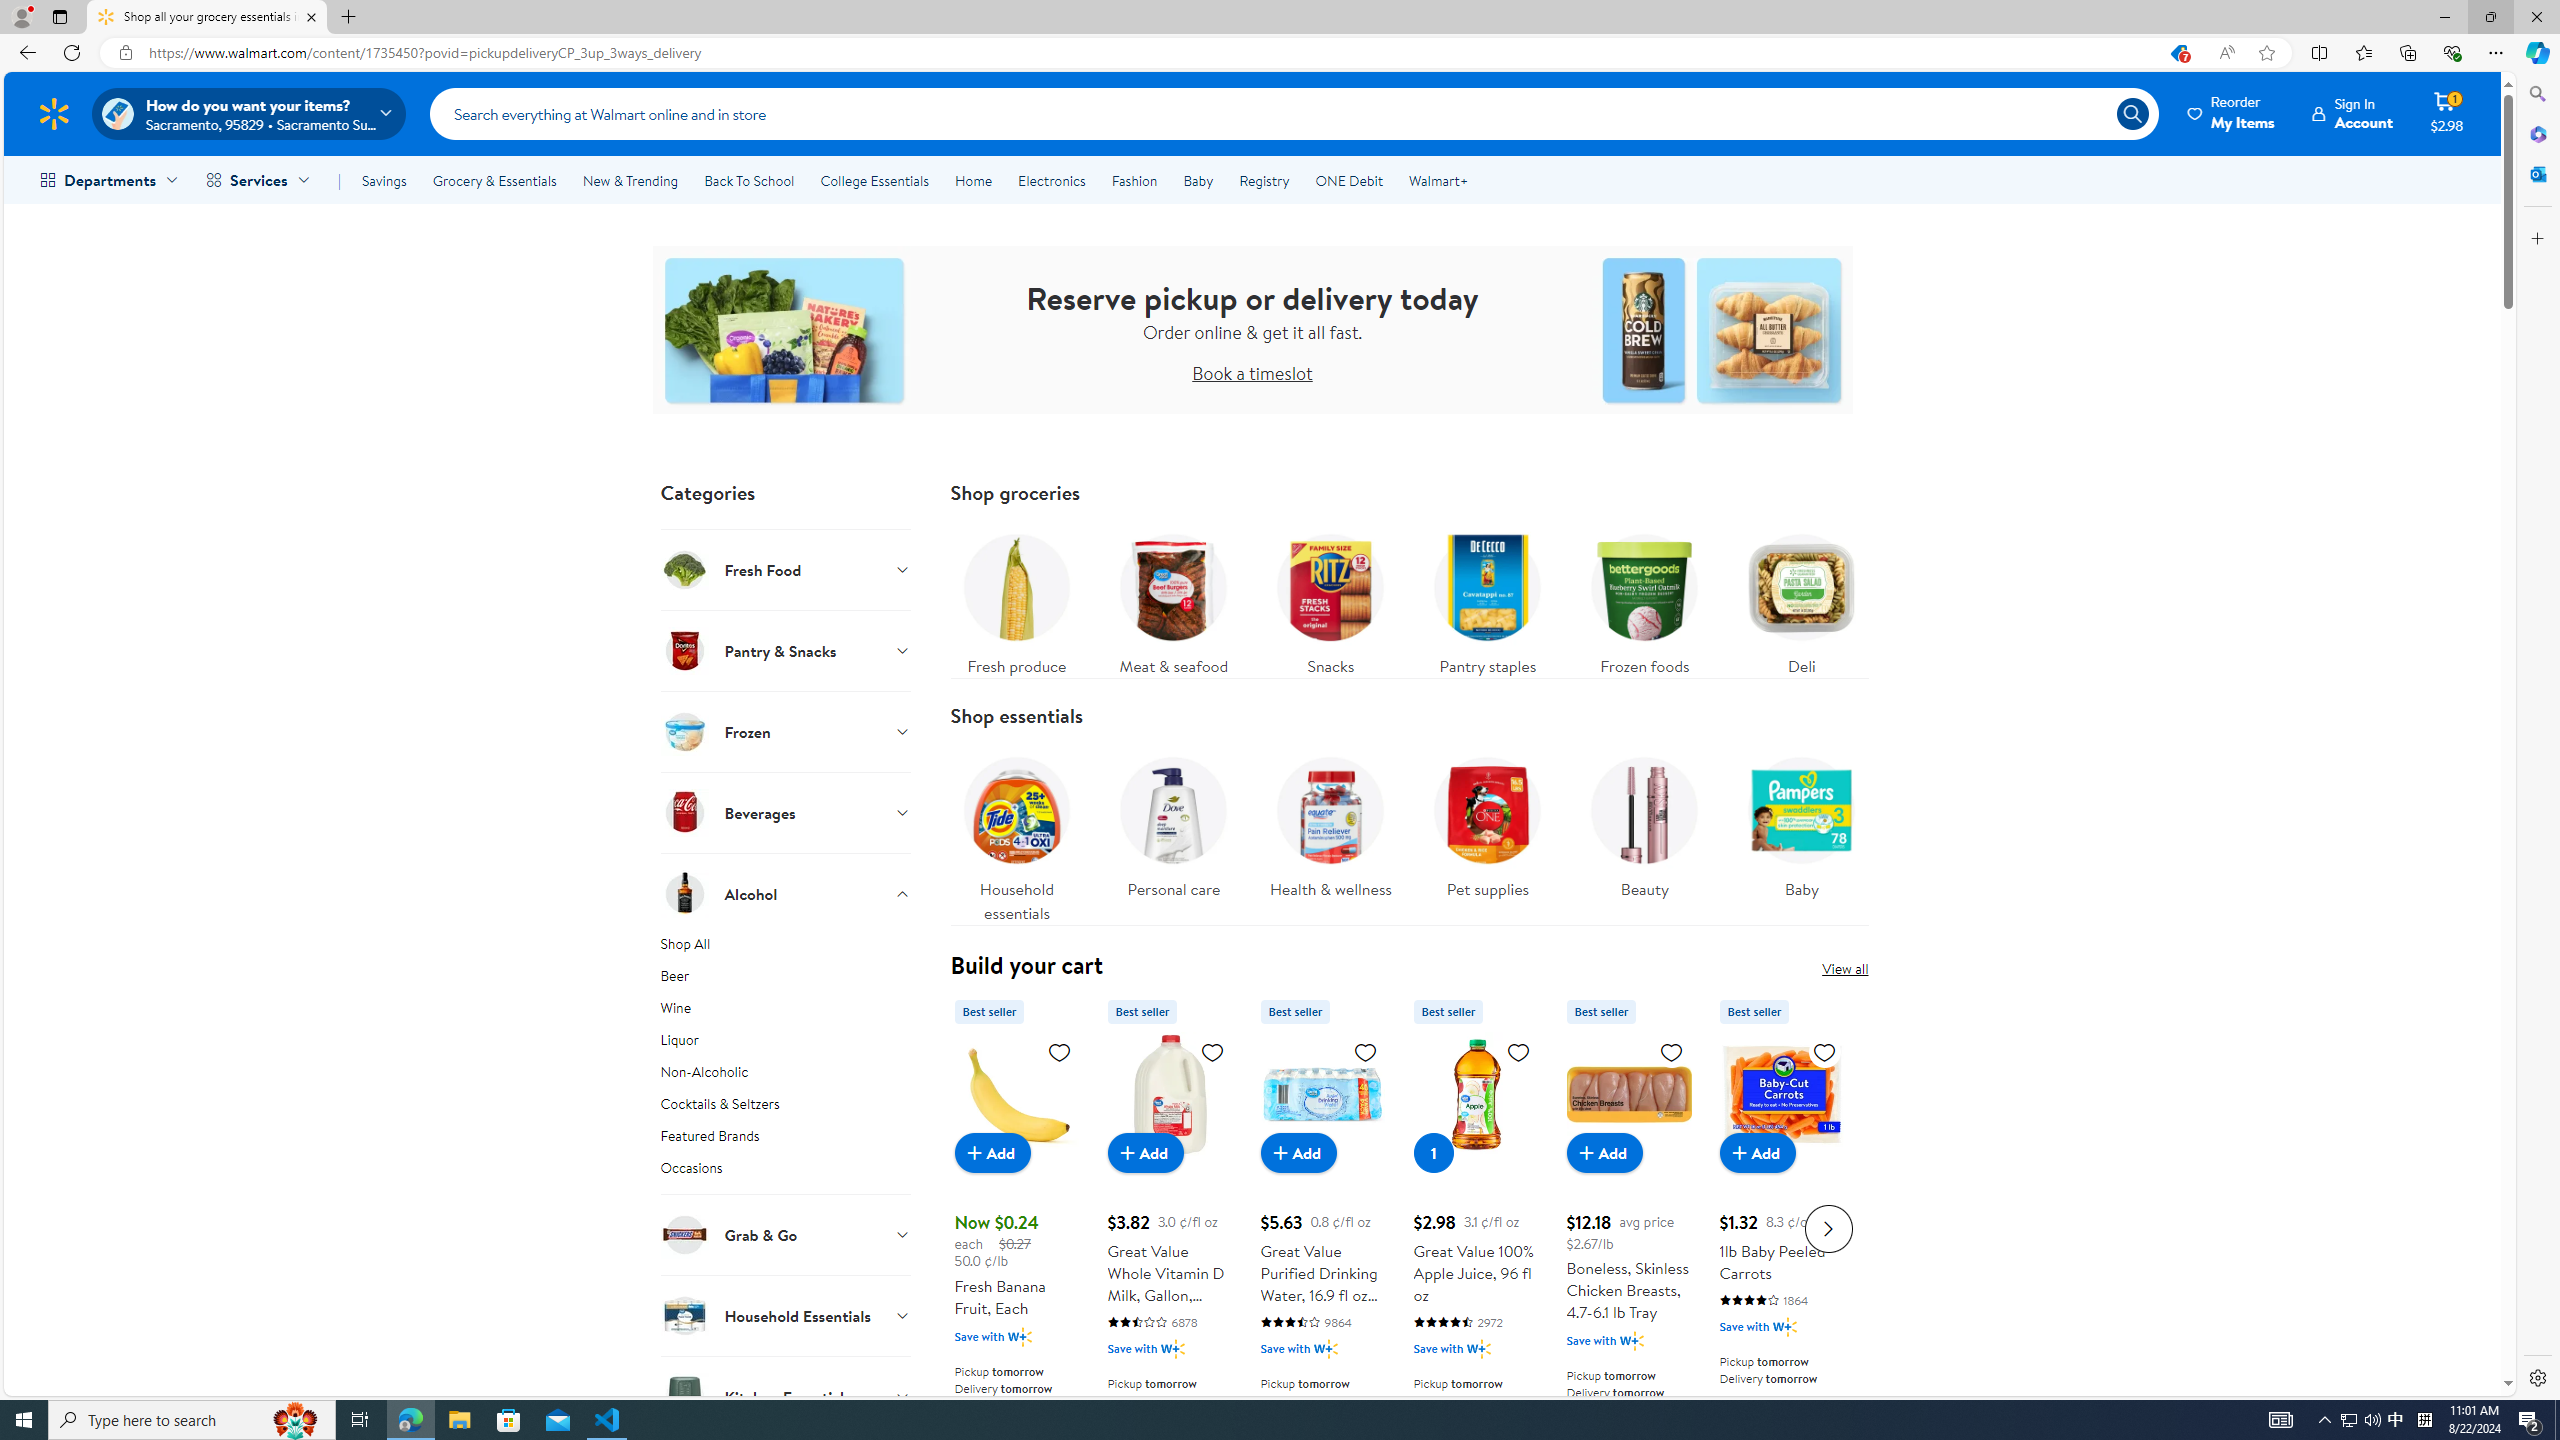 This screenshot has height=1440, width=2560. I want to click on College Essentials, so click(874, 180).